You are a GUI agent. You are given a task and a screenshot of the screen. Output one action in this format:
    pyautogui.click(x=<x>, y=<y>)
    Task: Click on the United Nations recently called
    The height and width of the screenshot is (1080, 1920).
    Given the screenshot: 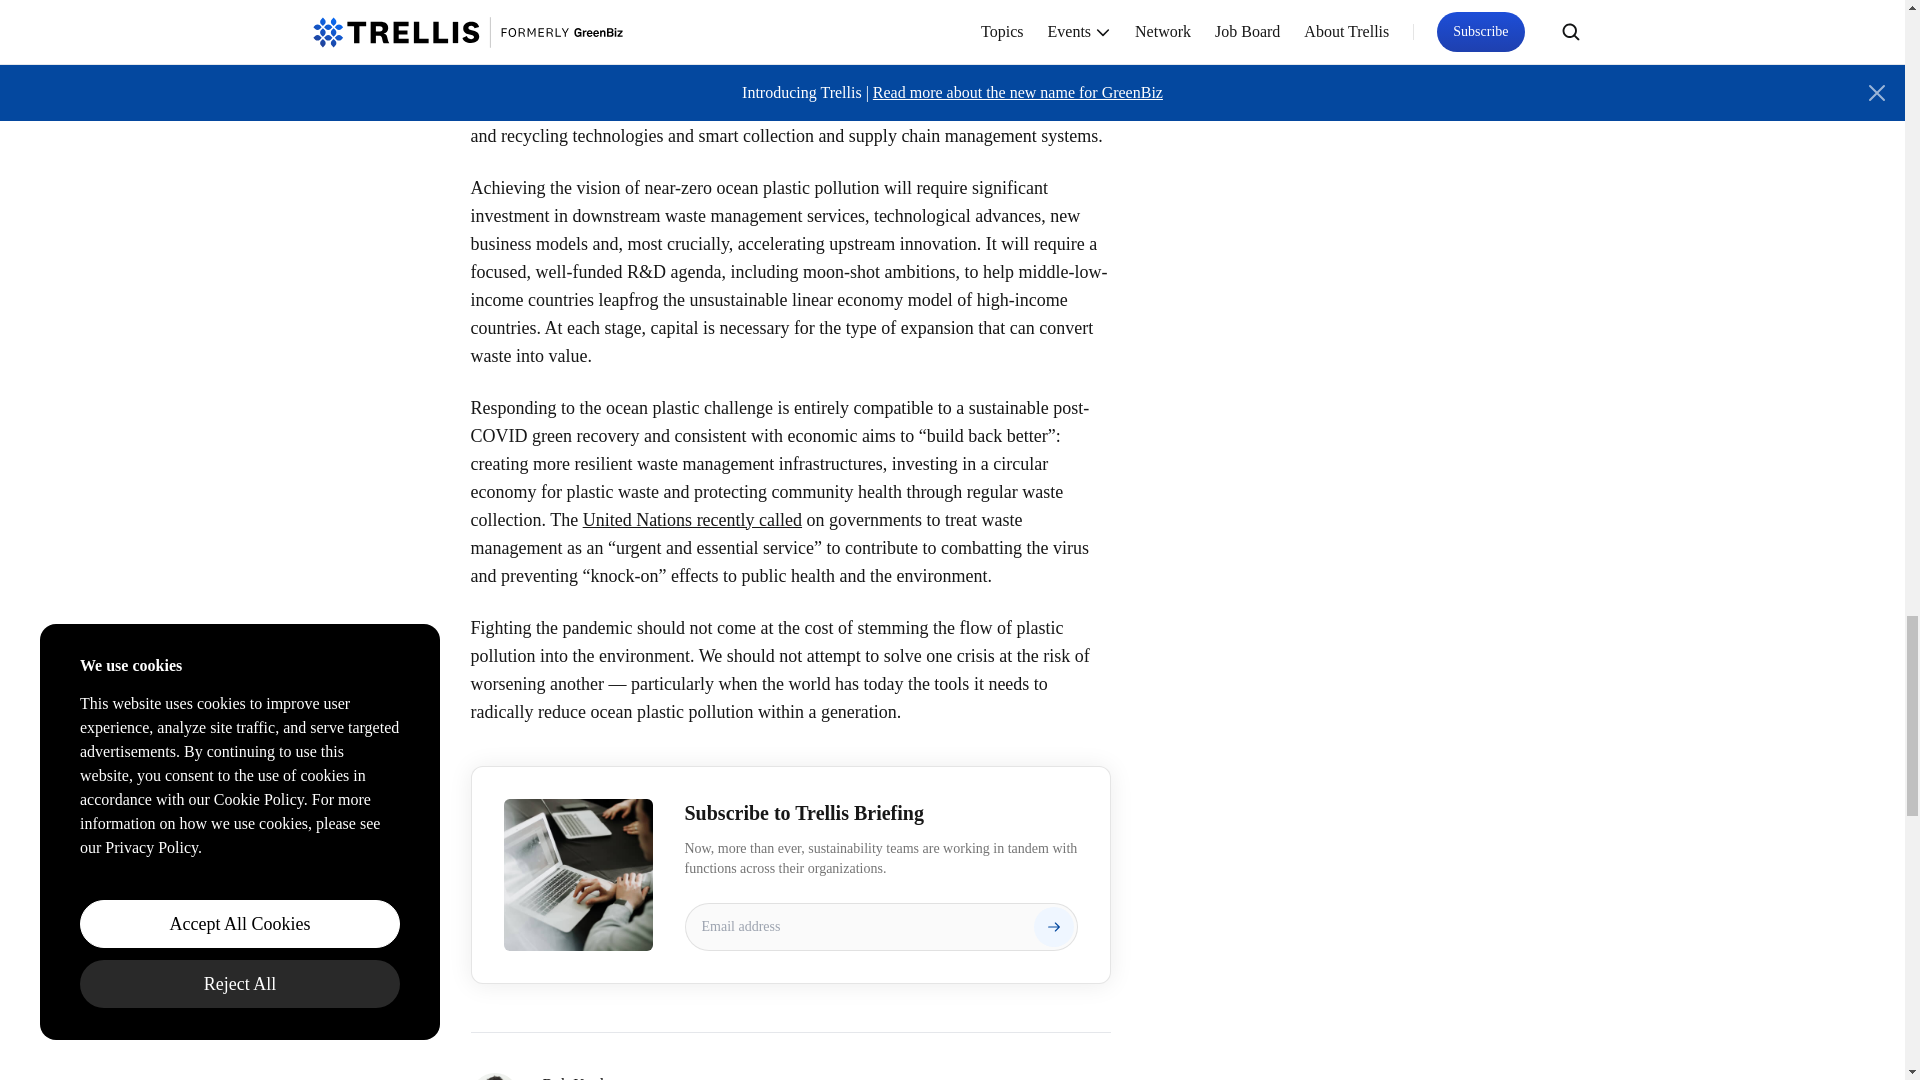 What is the action you would take?
    pyautogui.click(x=692, y=520)
    